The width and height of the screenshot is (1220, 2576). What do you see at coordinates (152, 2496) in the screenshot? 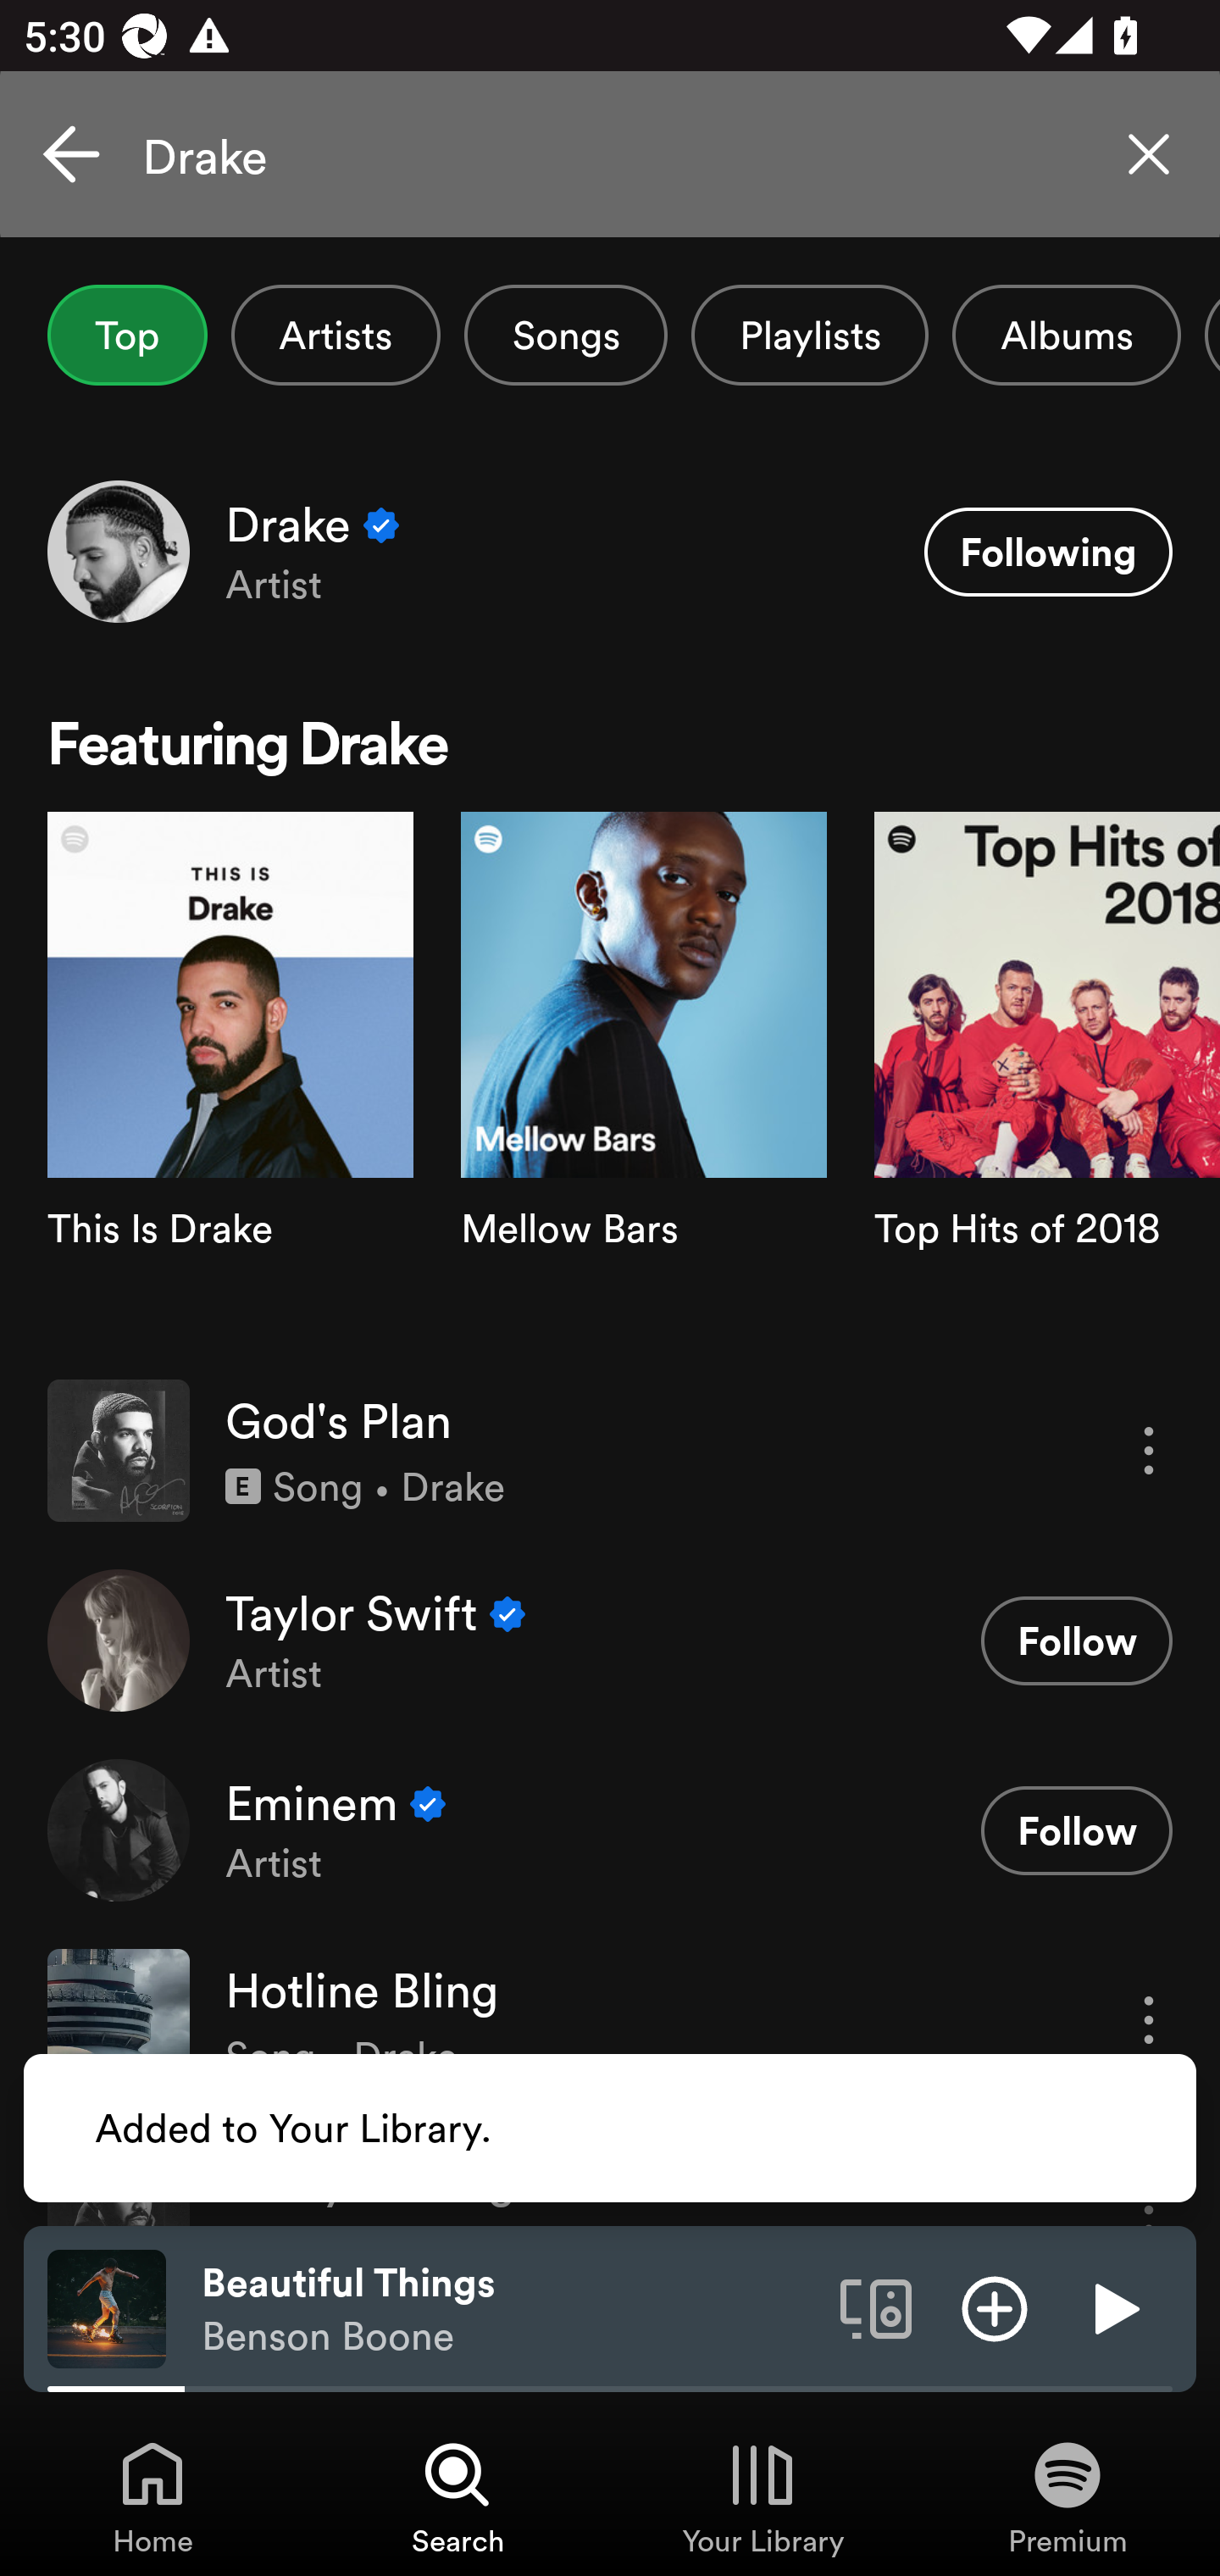
I see `Home, Tab 1 of 4 Home Home` at bounding box center [152, 2496].